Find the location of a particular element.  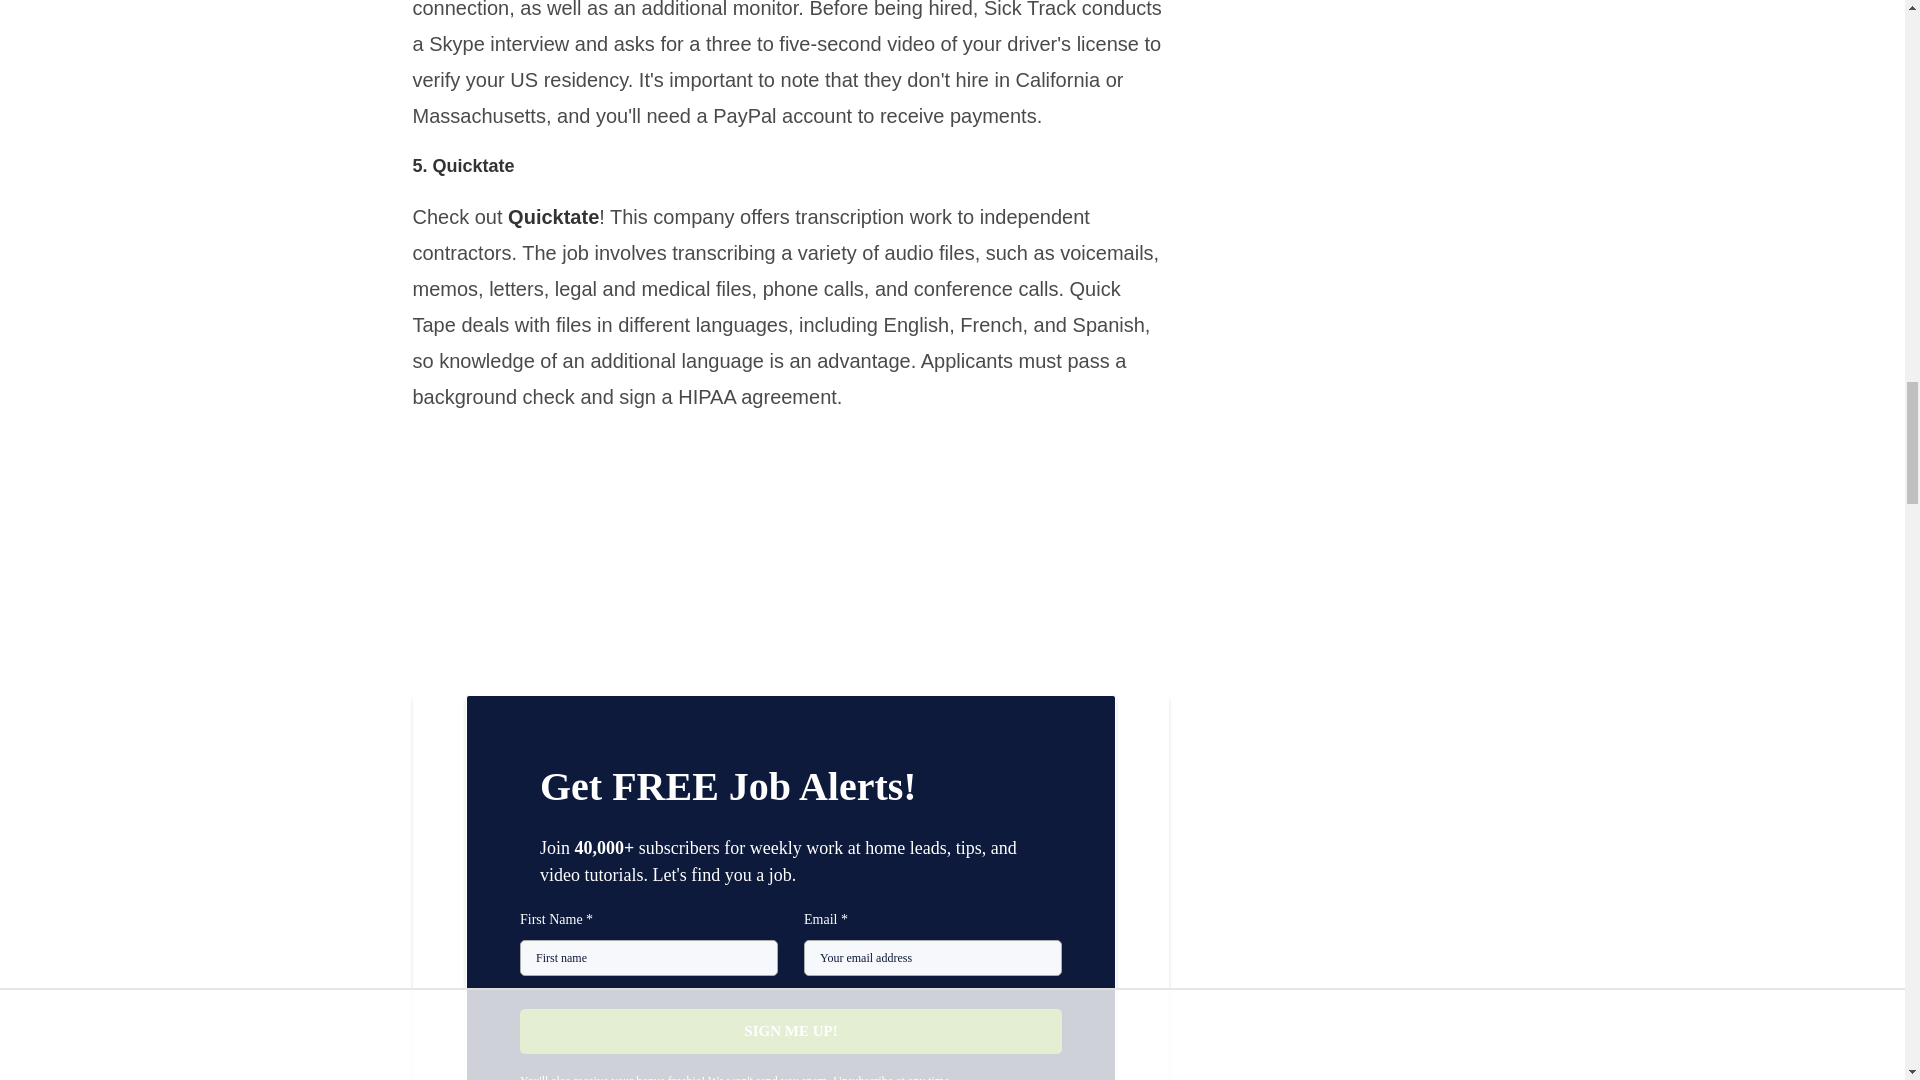

Quicktate is located at coordinates (554, 216).